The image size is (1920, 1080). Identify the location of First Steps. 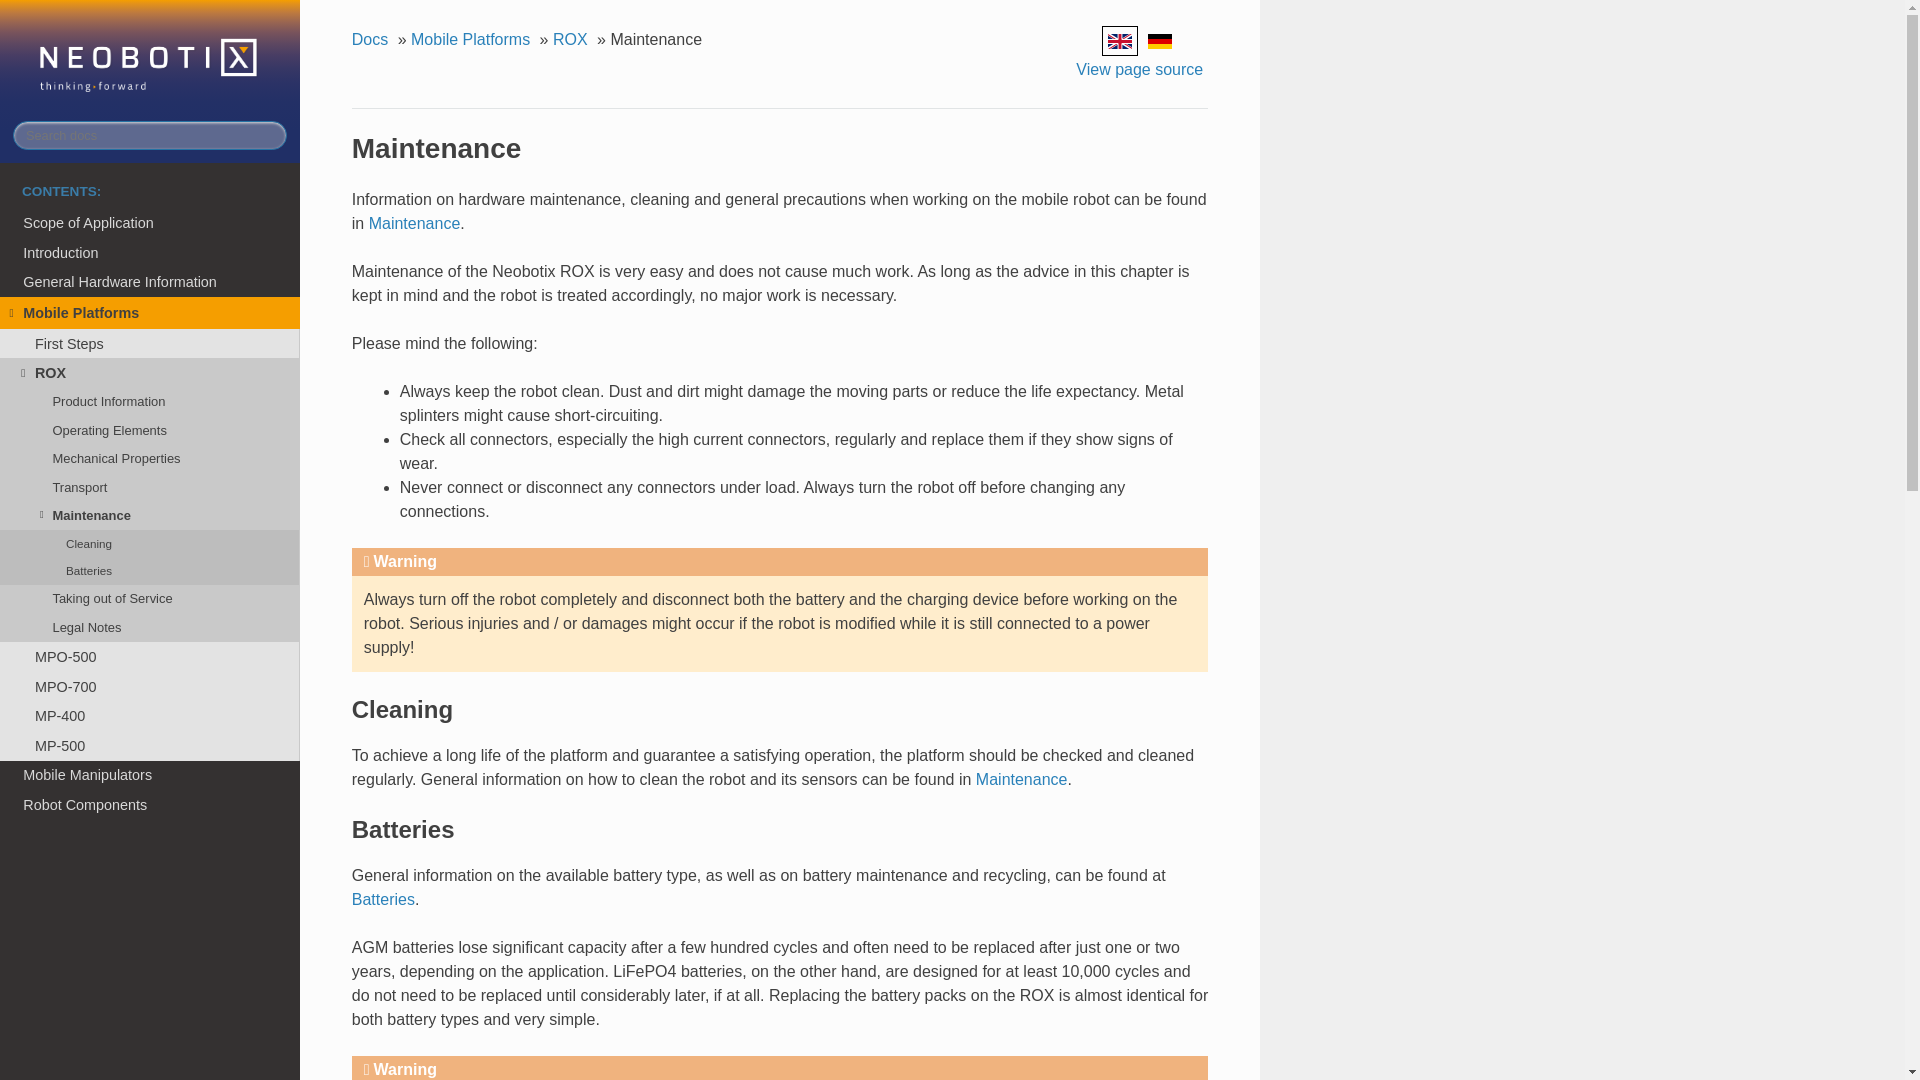
(150, 344).